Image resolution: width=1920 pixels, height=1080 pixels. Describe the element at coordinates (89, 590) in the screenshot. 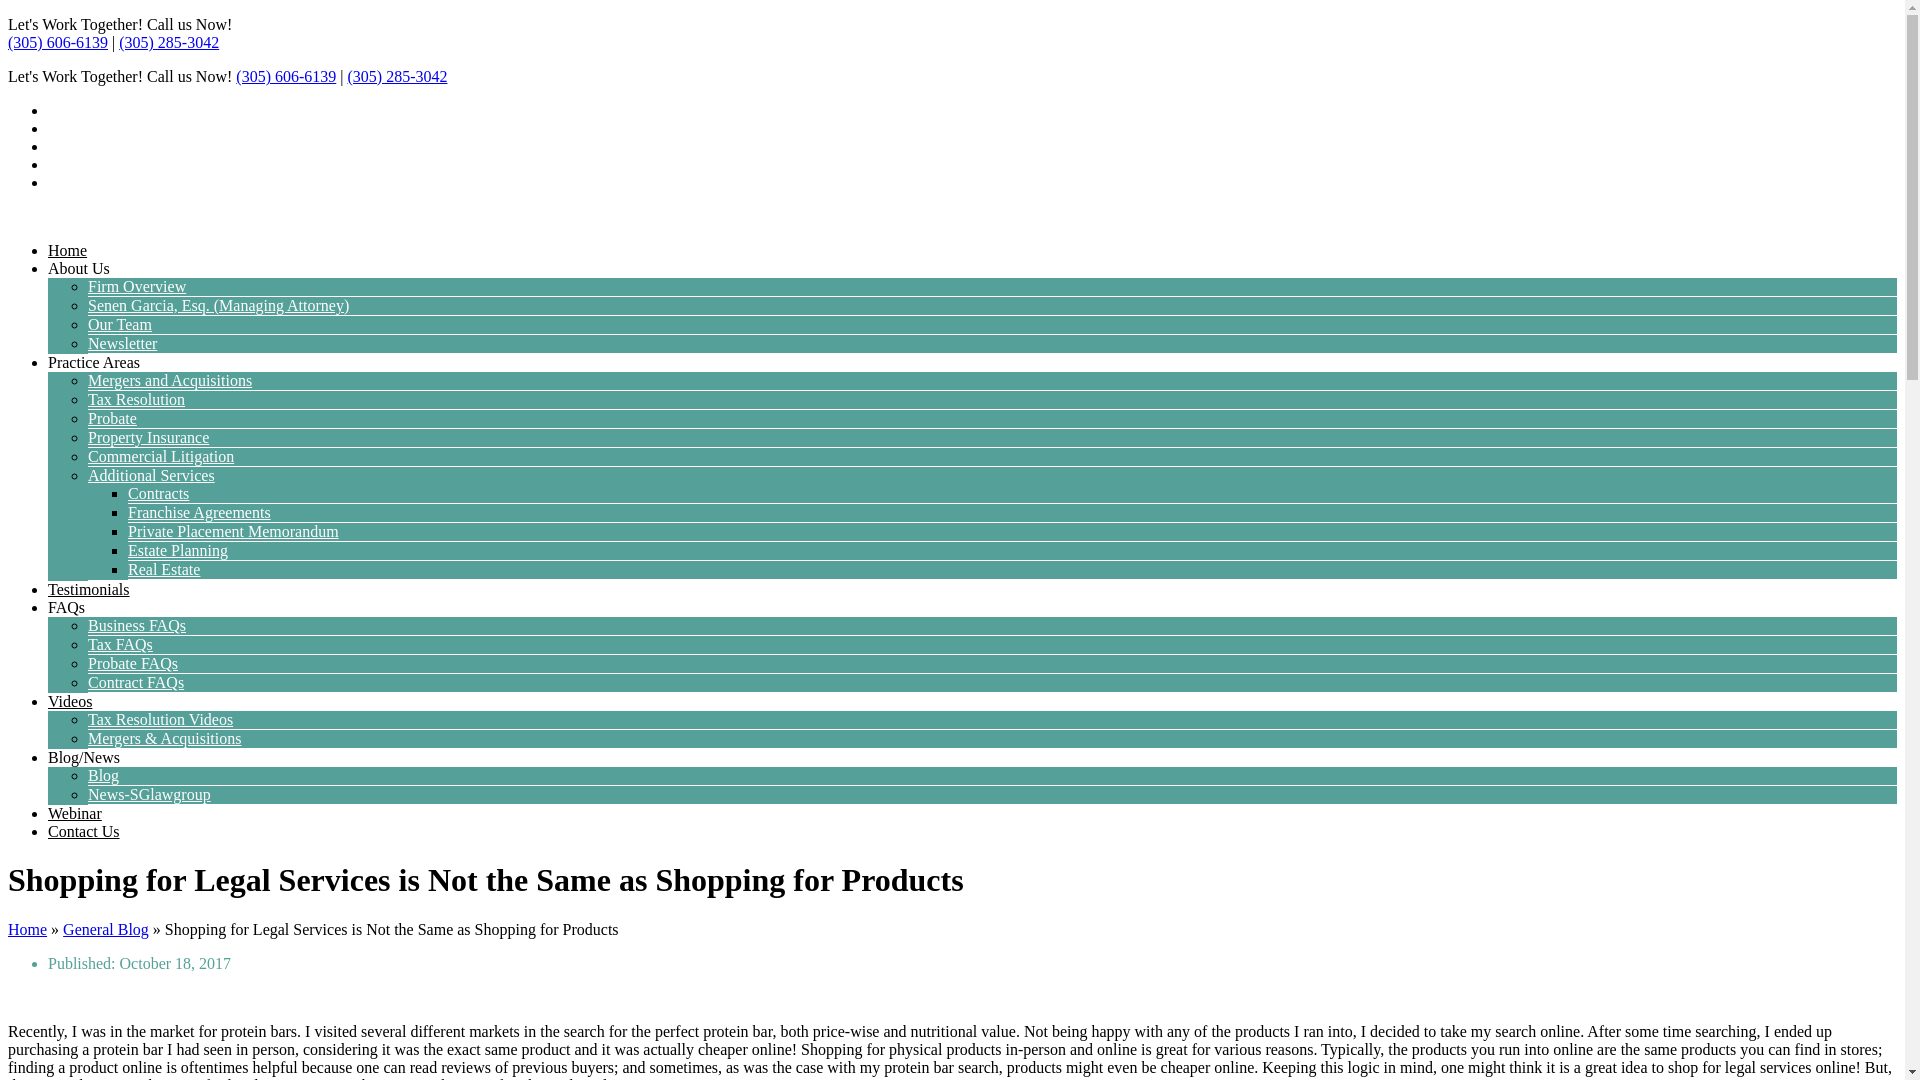

I see `Testimonials` at that location.